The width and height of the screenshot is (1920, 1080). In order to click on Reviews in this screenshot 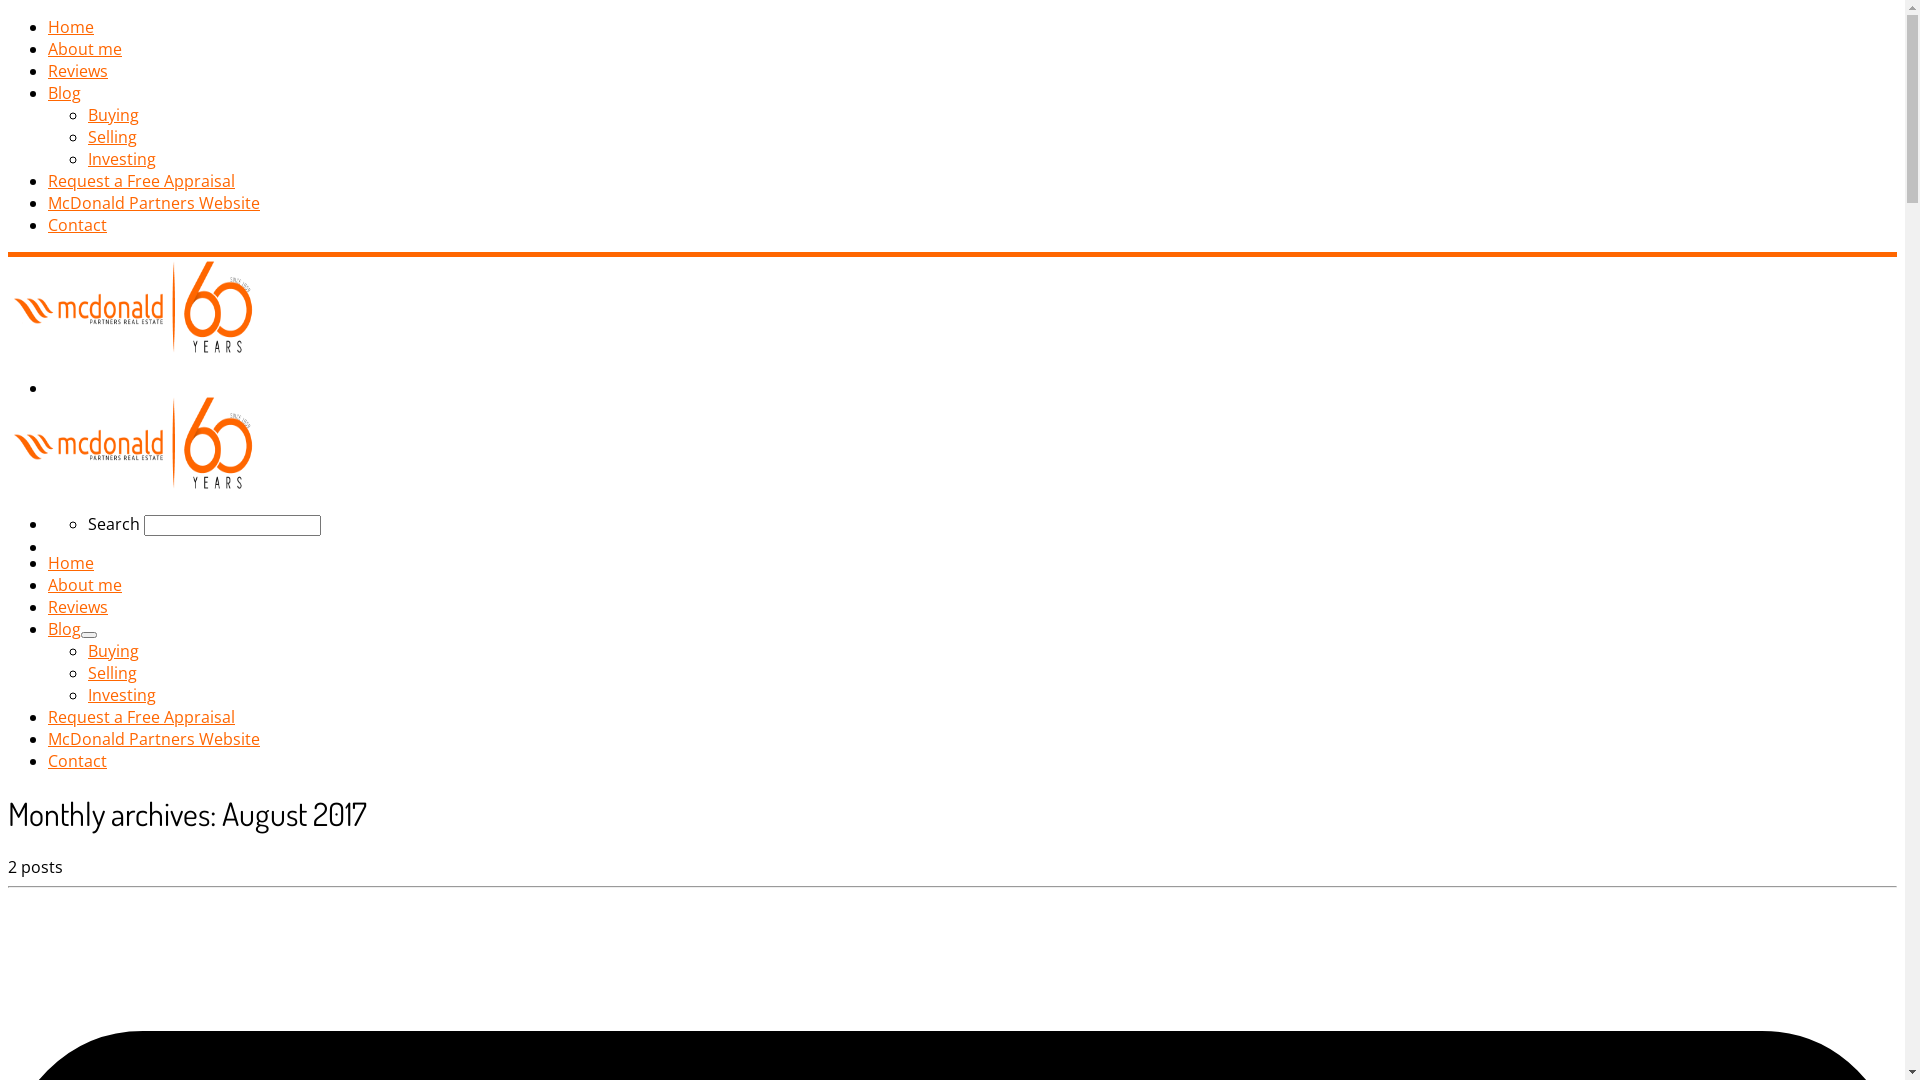, I will do `click(78, 71)`.